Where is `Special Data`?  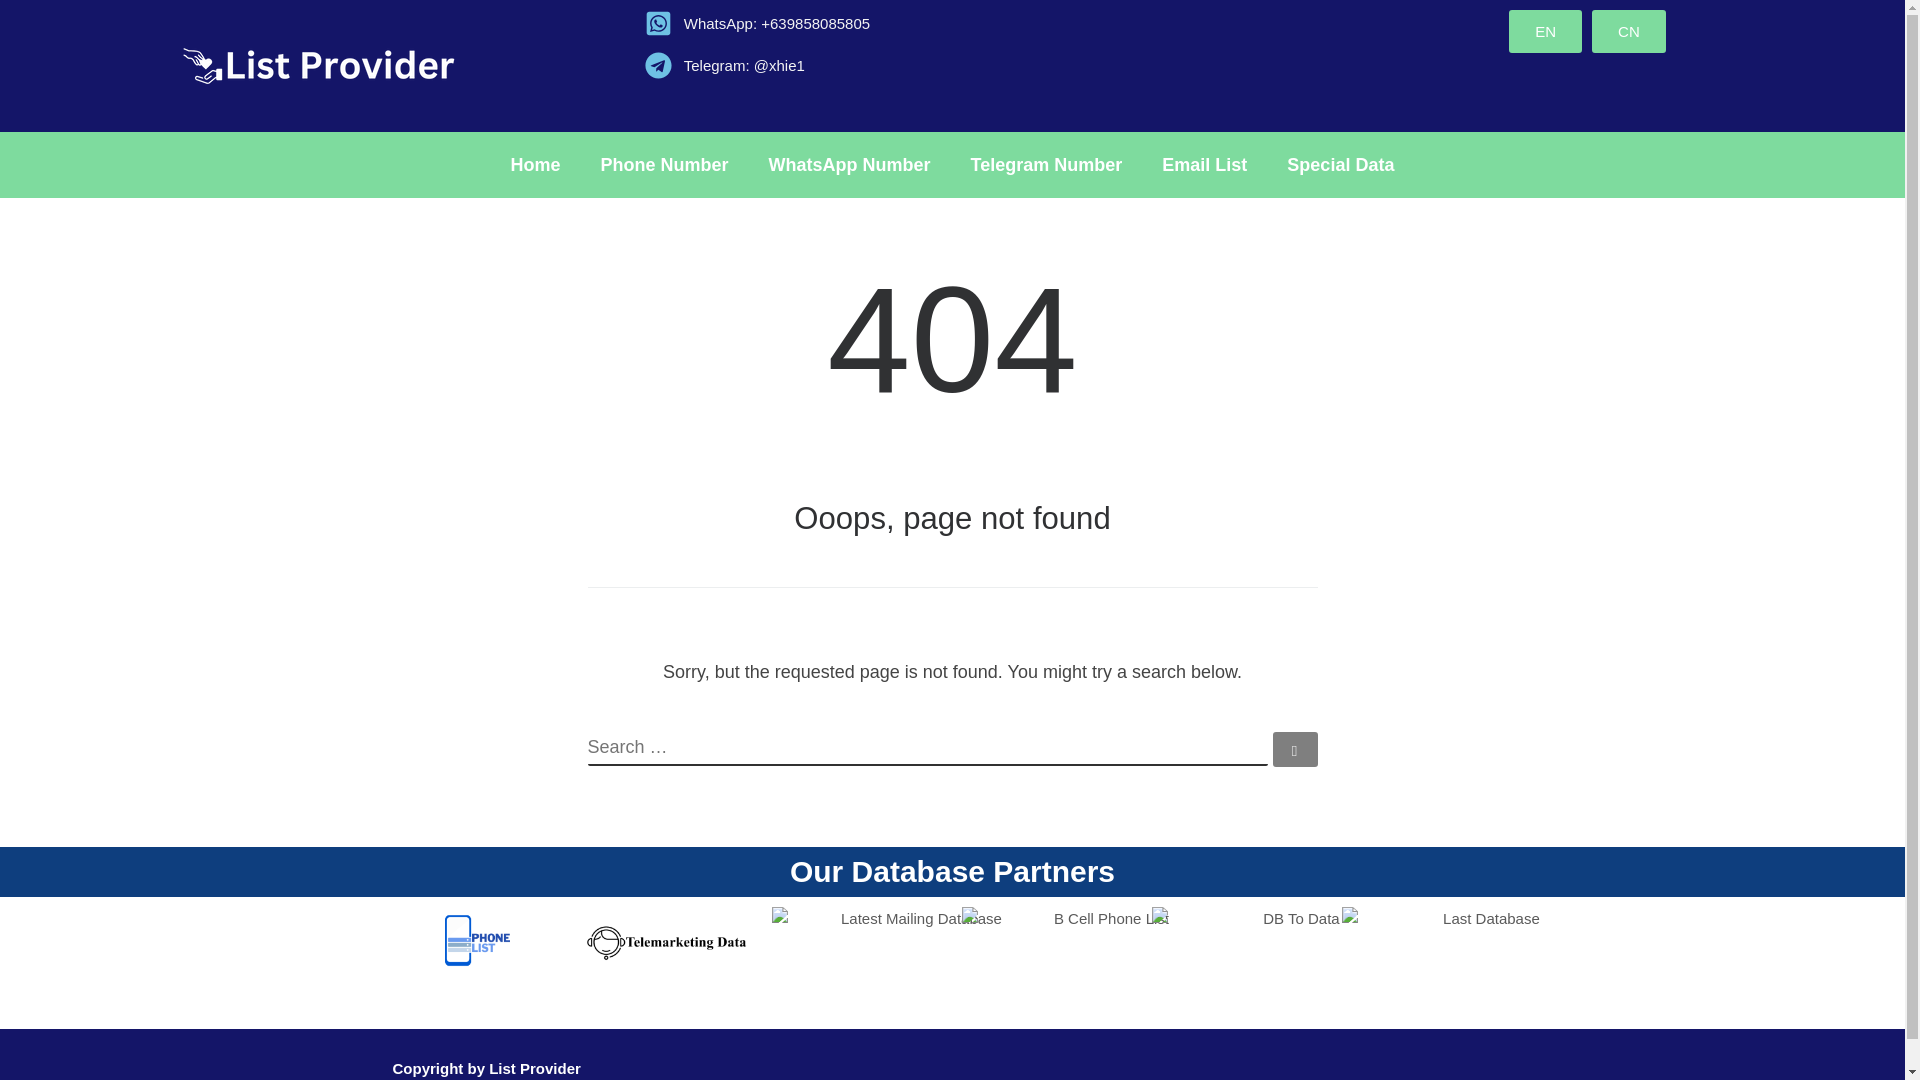 Special Data is located at coordinates (1340, 164).